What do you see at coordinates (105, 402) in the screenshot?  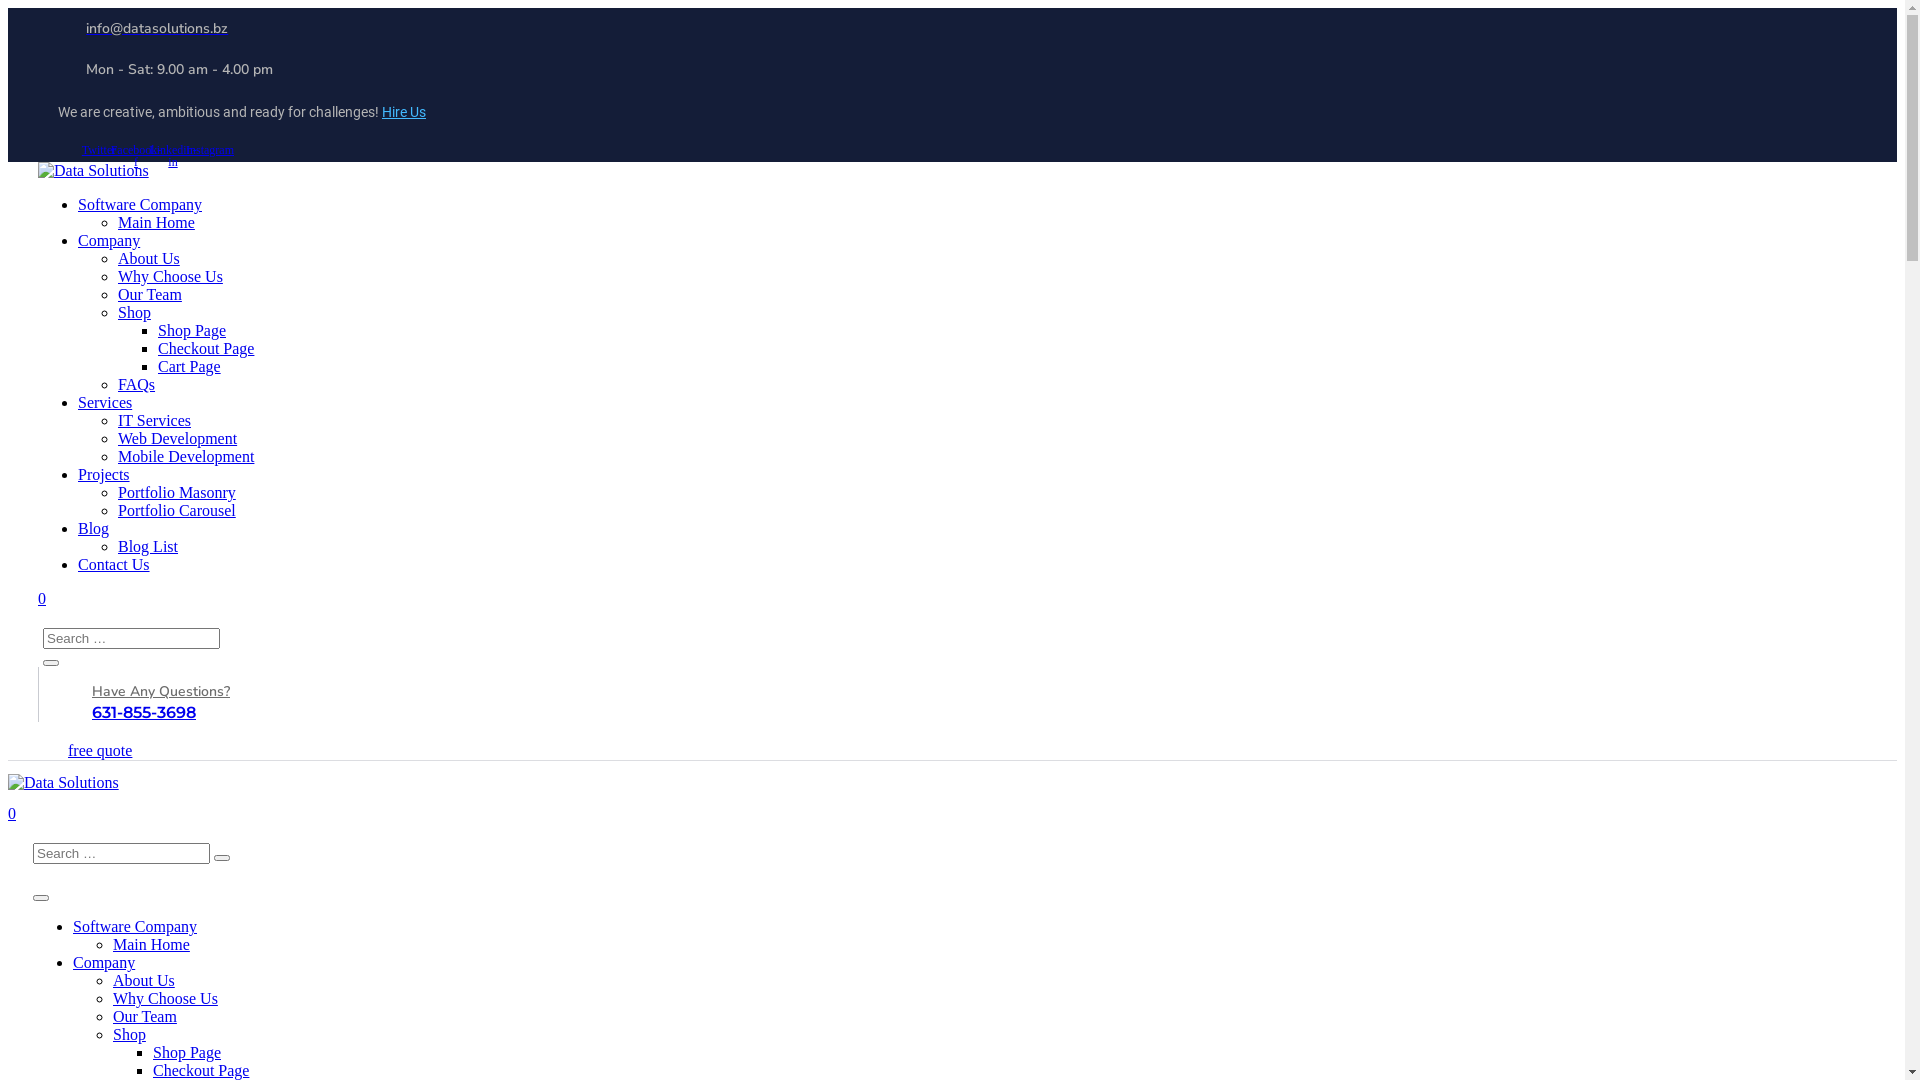 I see `Services` at bounding box center [105, 402].